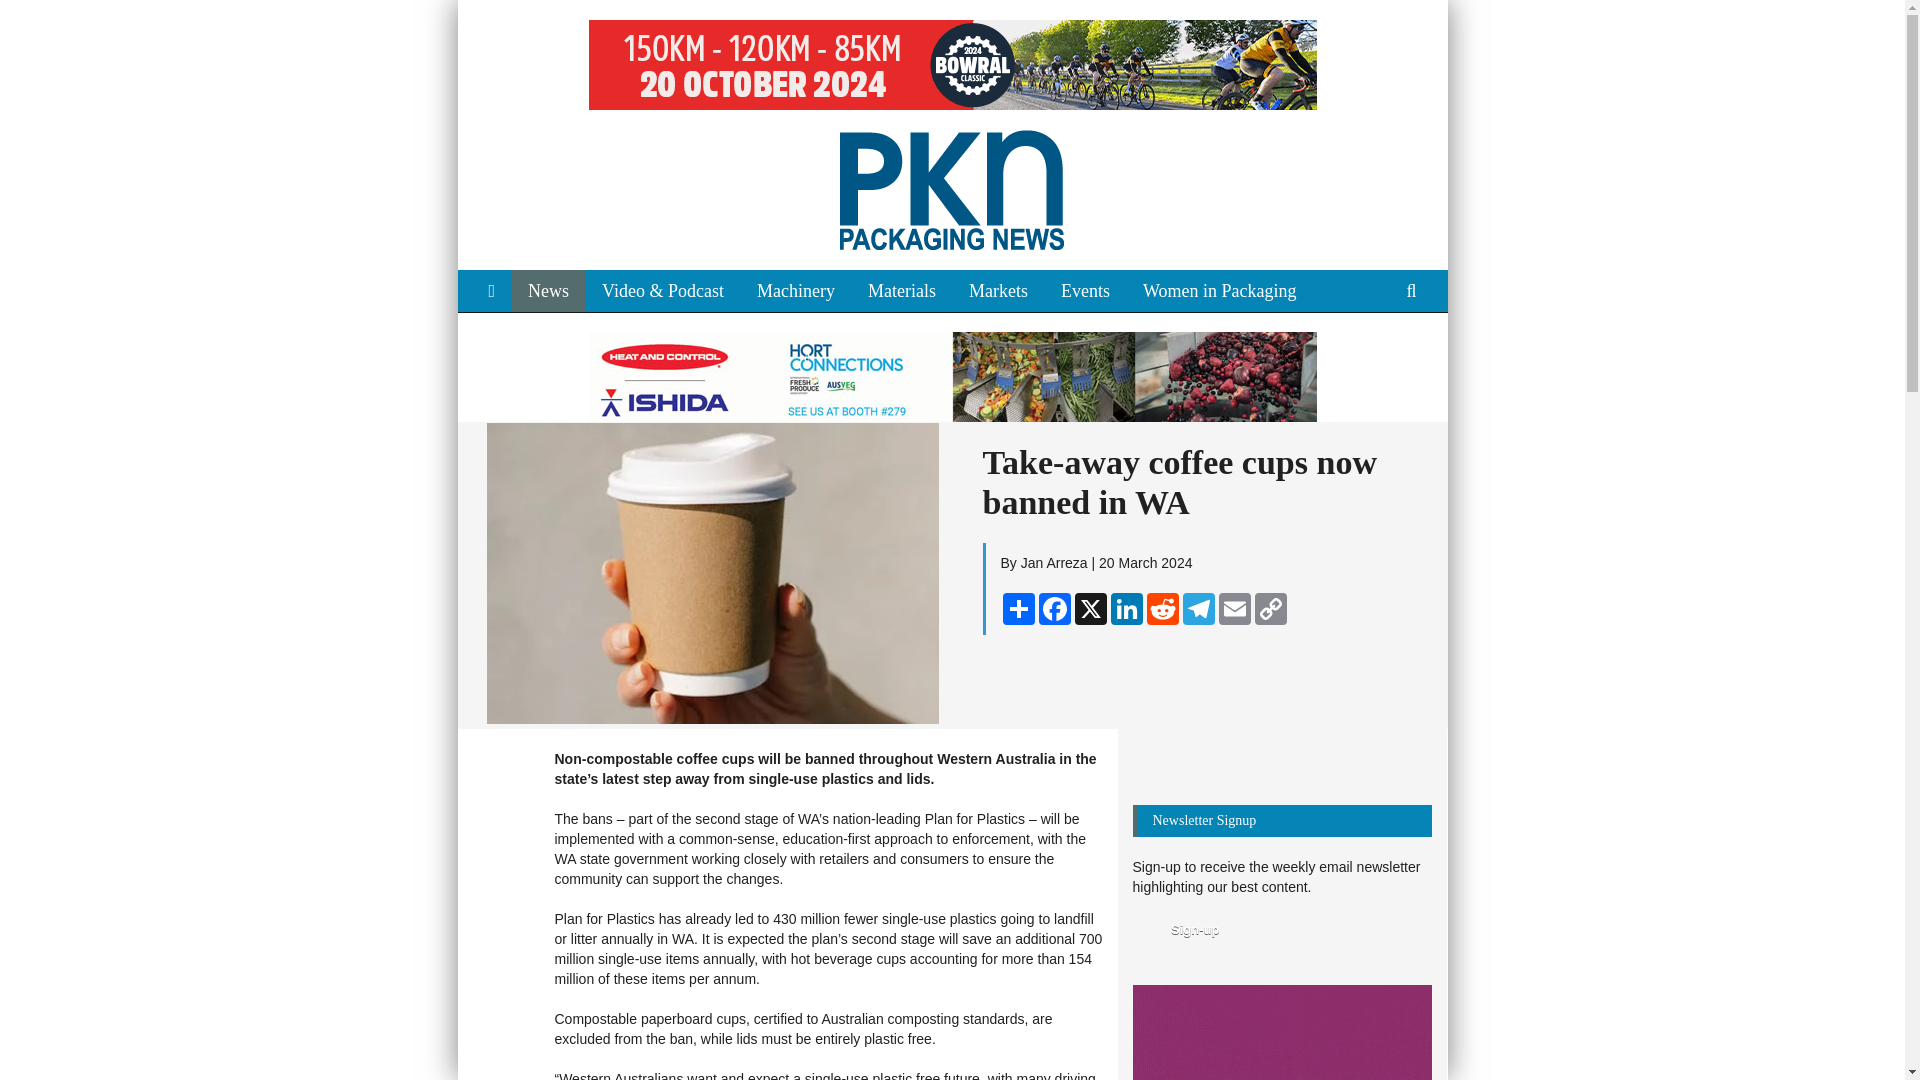 This screenshot has height=1080, width=1920. What do you see at coordinates (1180, 930) in the screenshot?
I see `Preview` at bounding box center [1180, 930].